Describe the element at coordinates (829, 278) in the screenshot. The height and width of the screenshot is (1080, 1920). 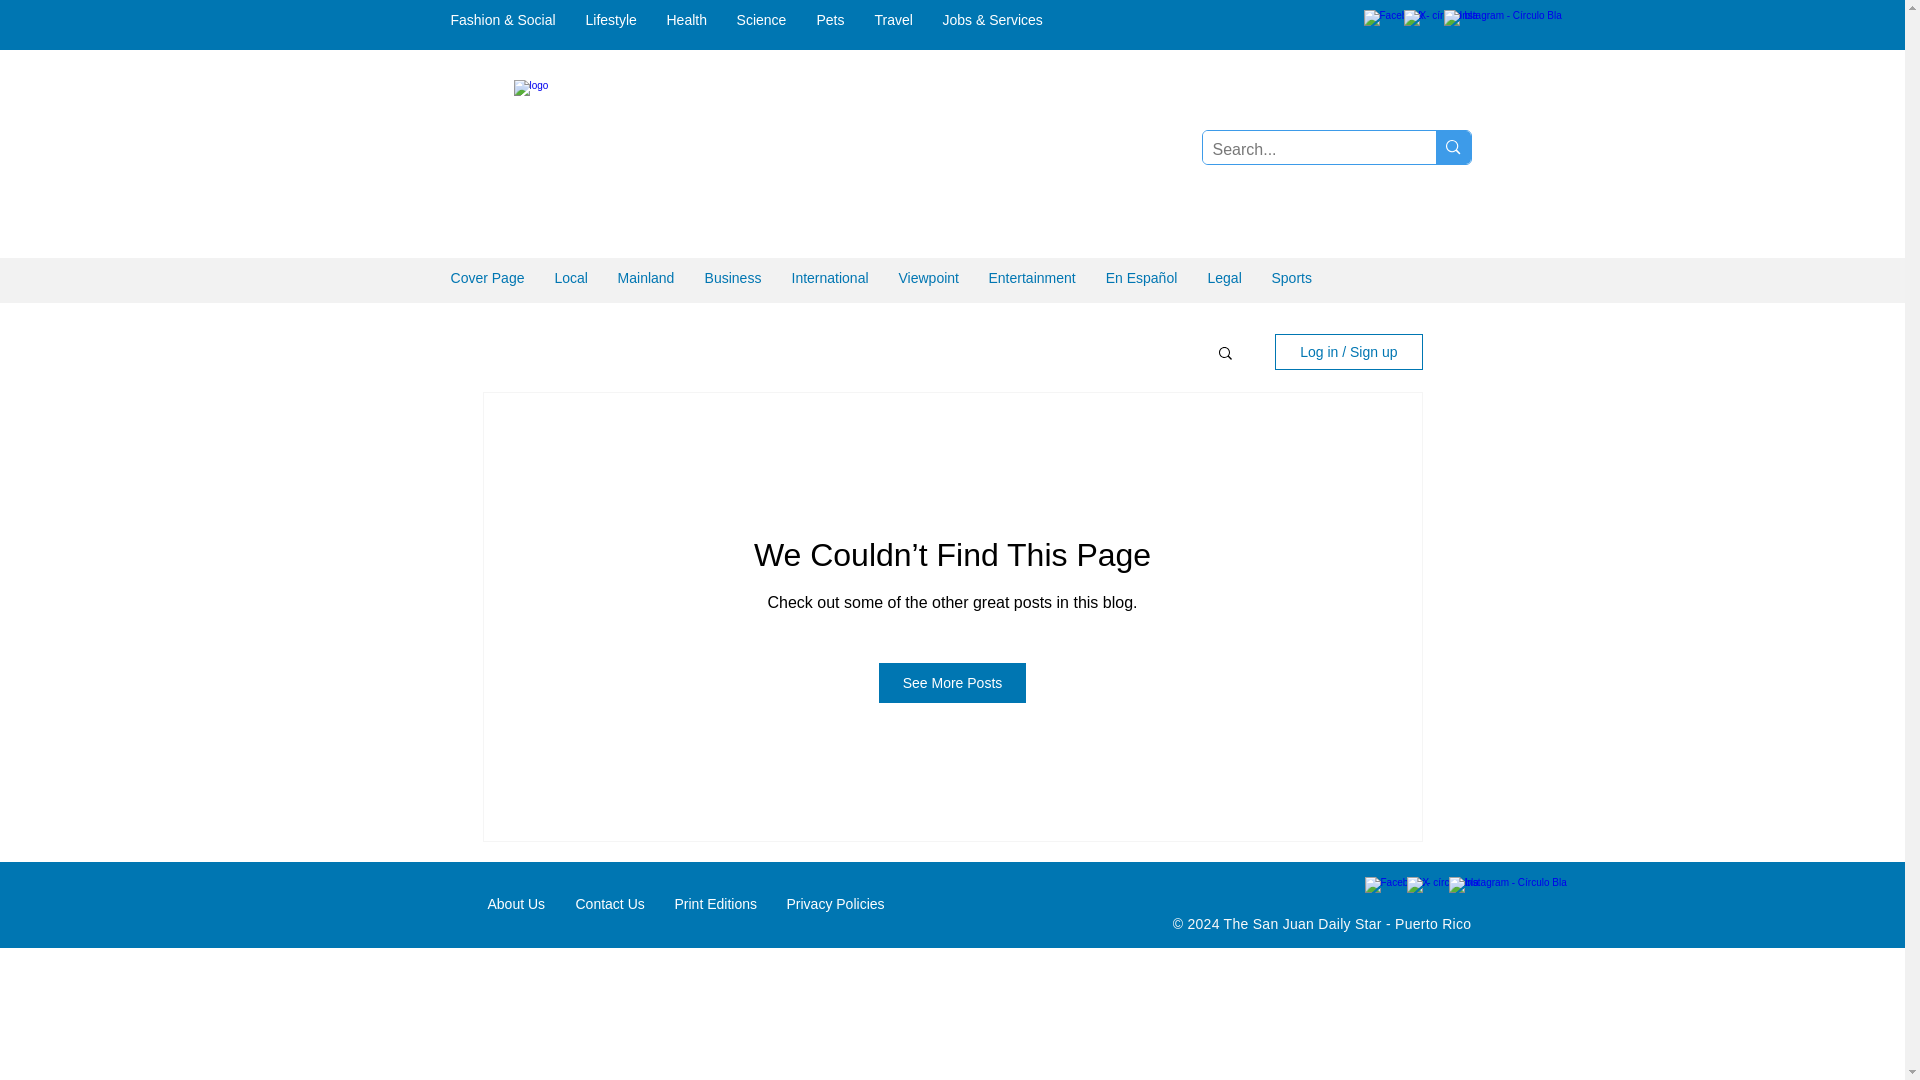
I see `International` at that location.